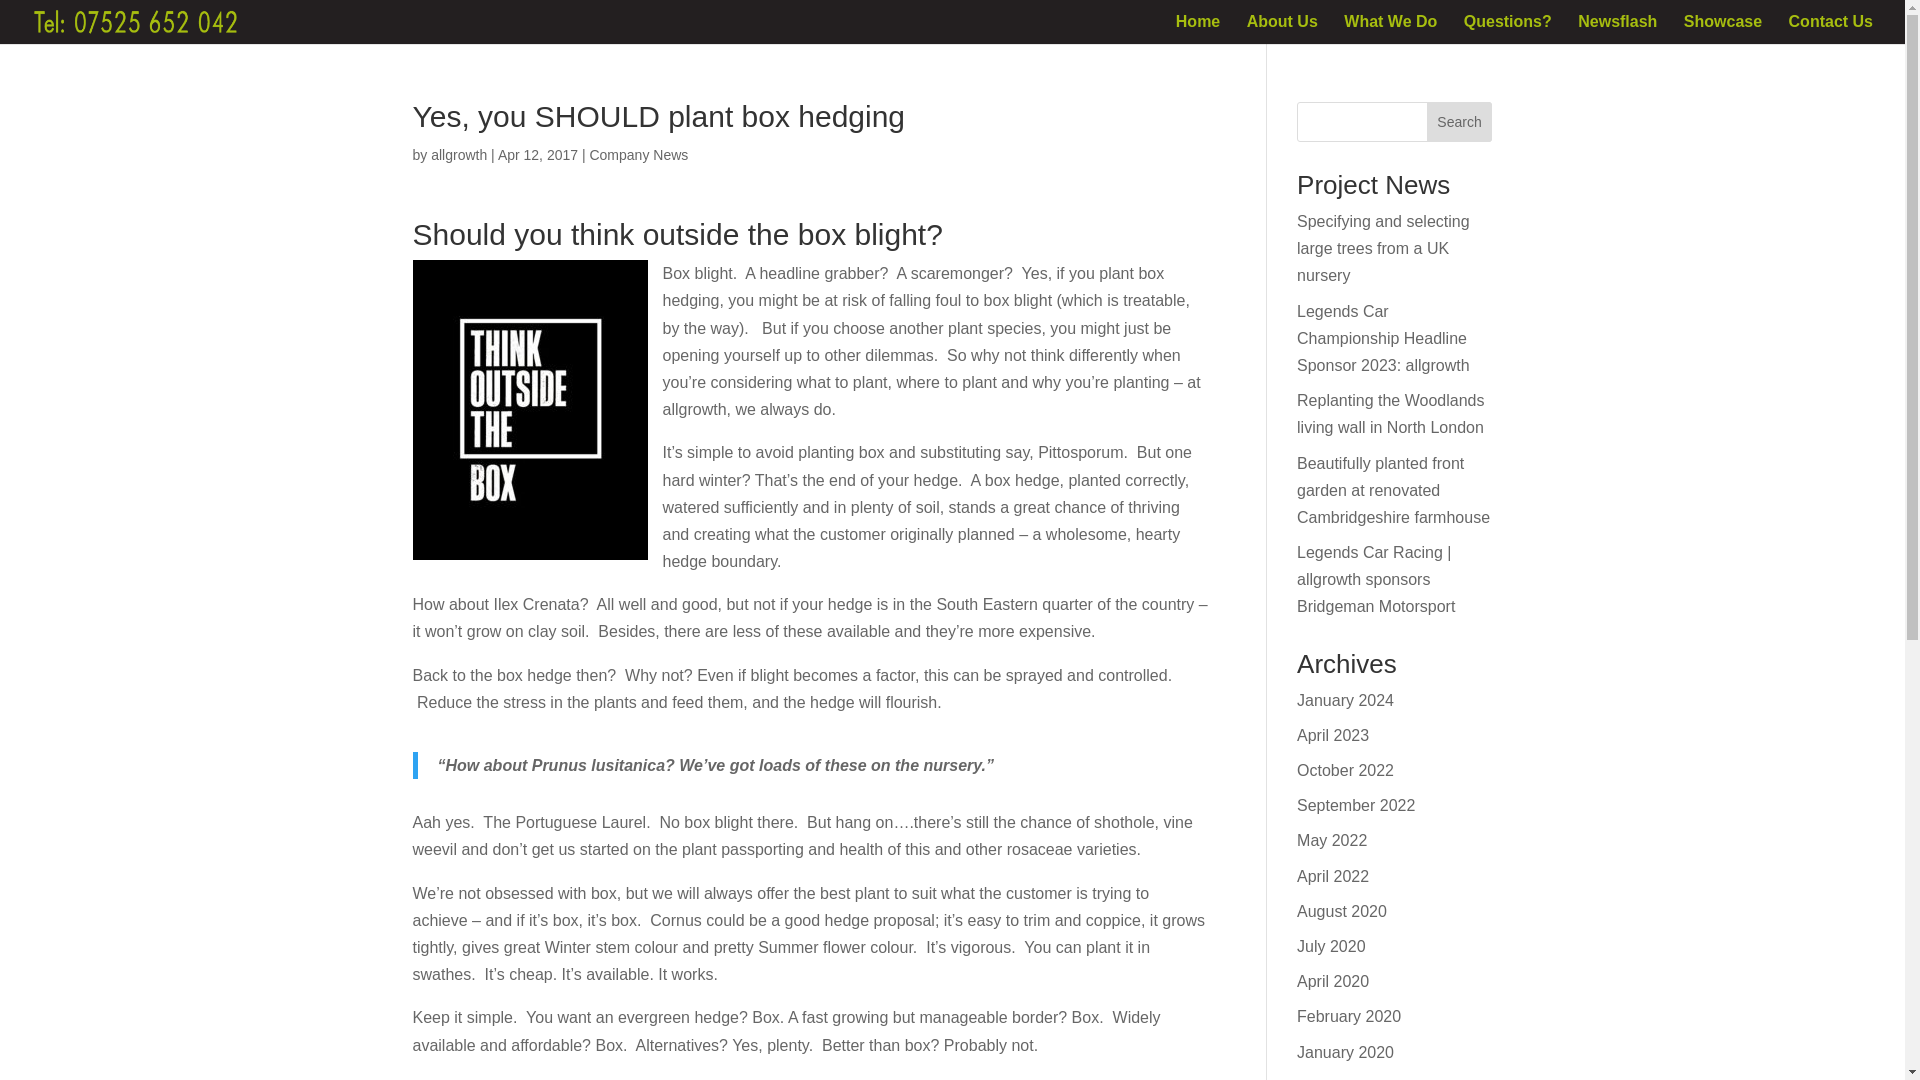  I want to click on September 2022, so click(1356, 806).